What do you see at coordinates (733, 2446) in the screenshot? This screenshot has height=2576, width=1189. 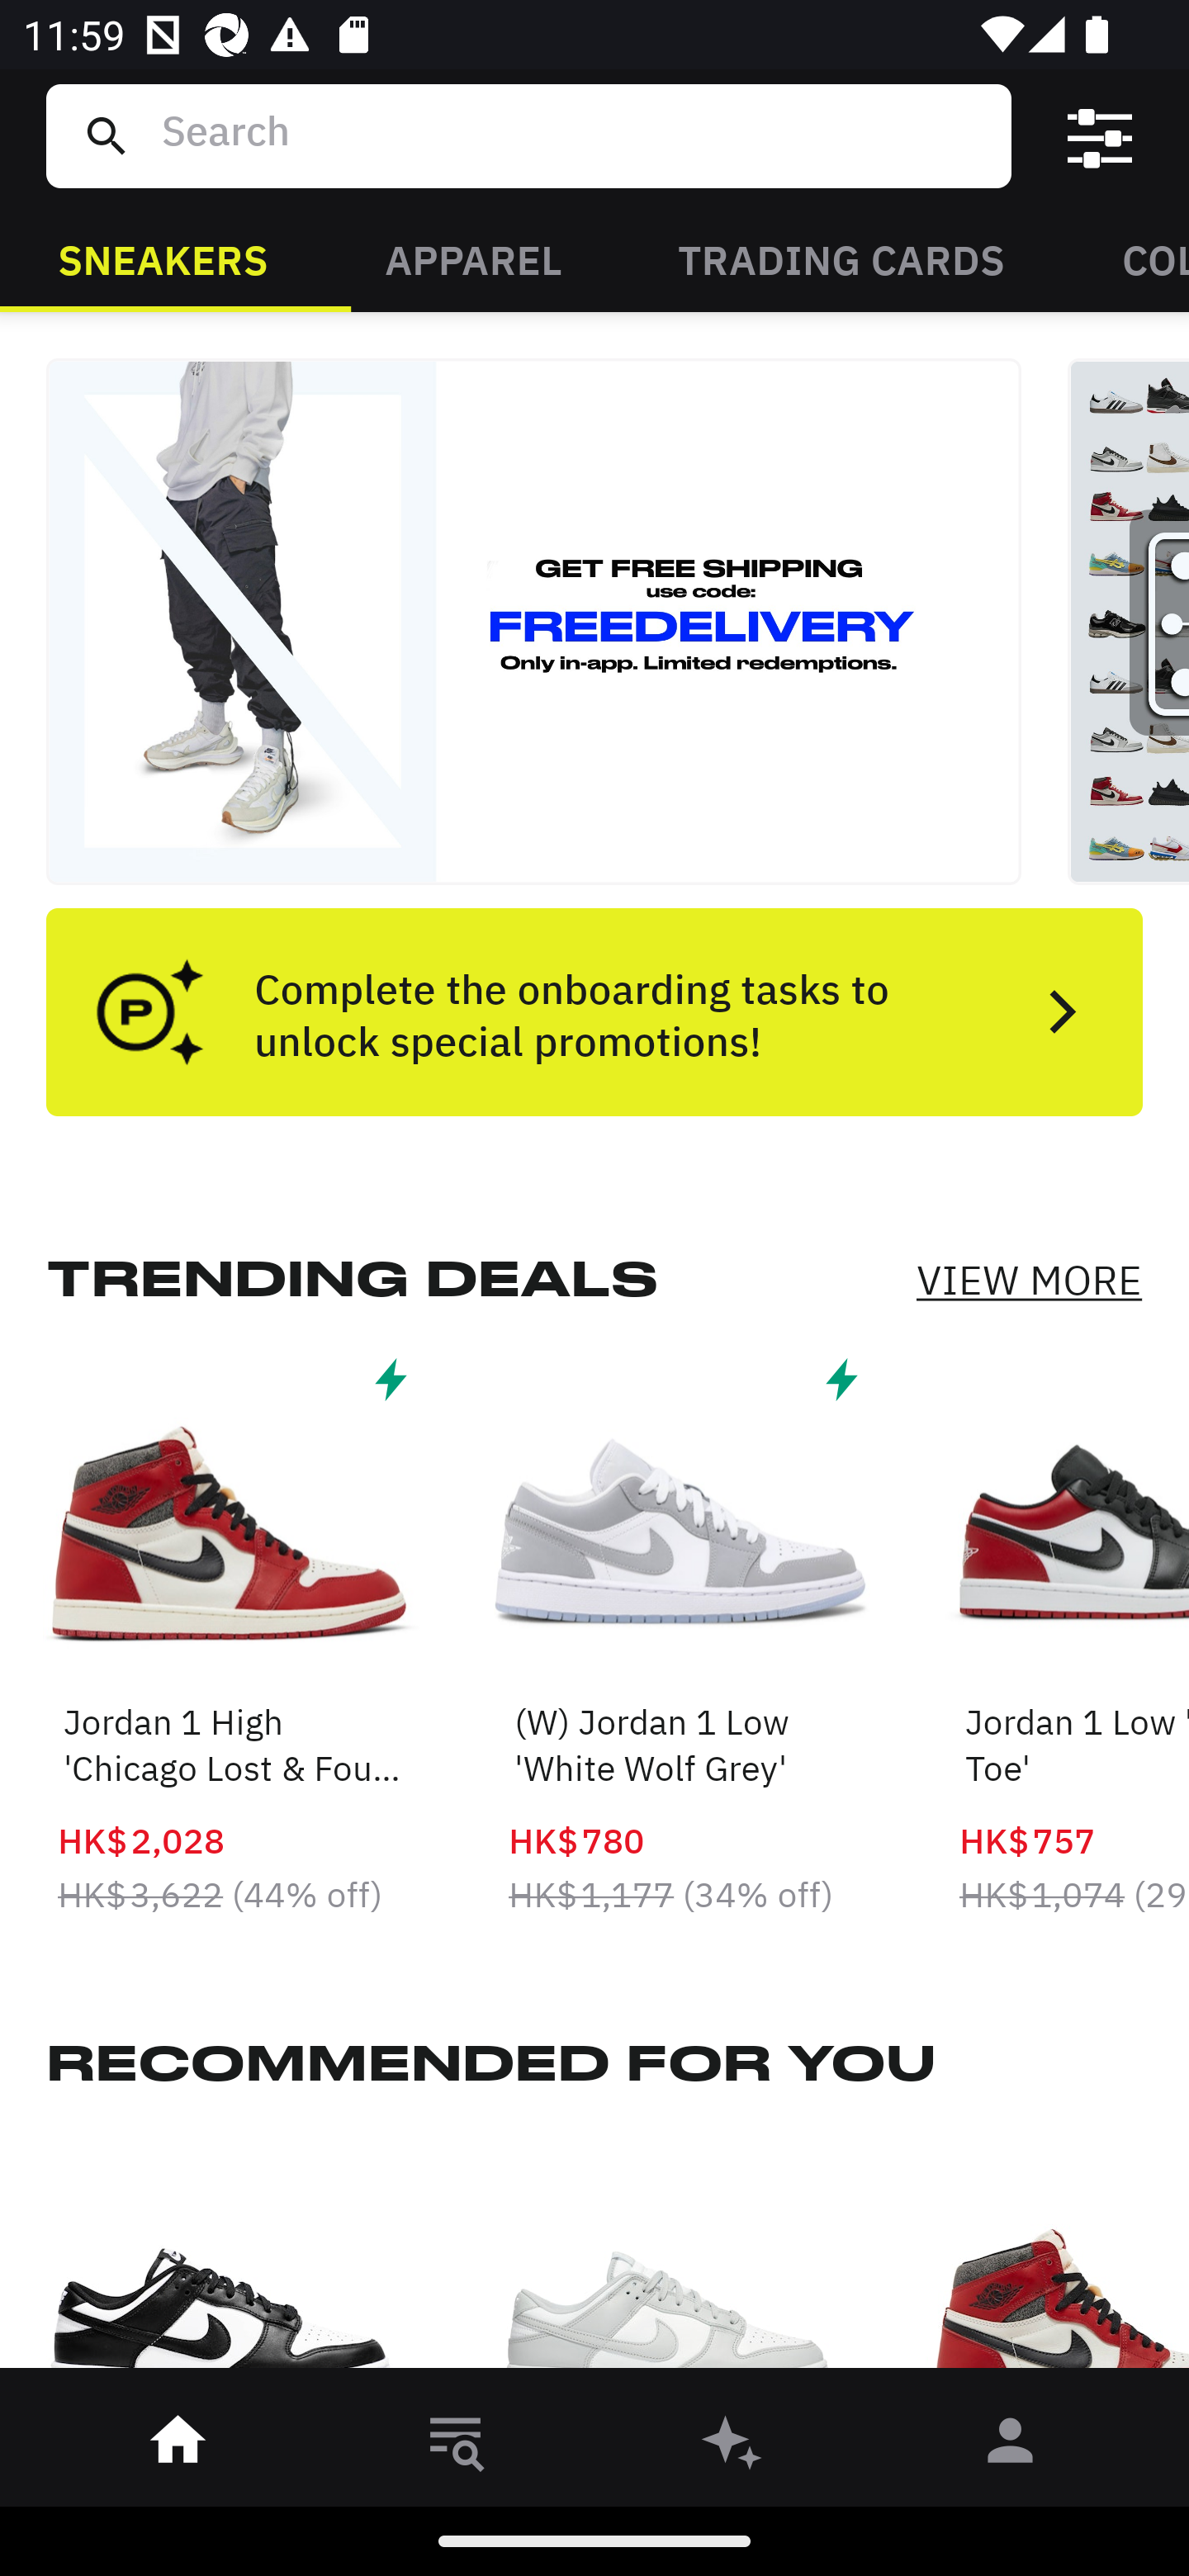 I see `󰫢` at bounding box center [733, 2446].